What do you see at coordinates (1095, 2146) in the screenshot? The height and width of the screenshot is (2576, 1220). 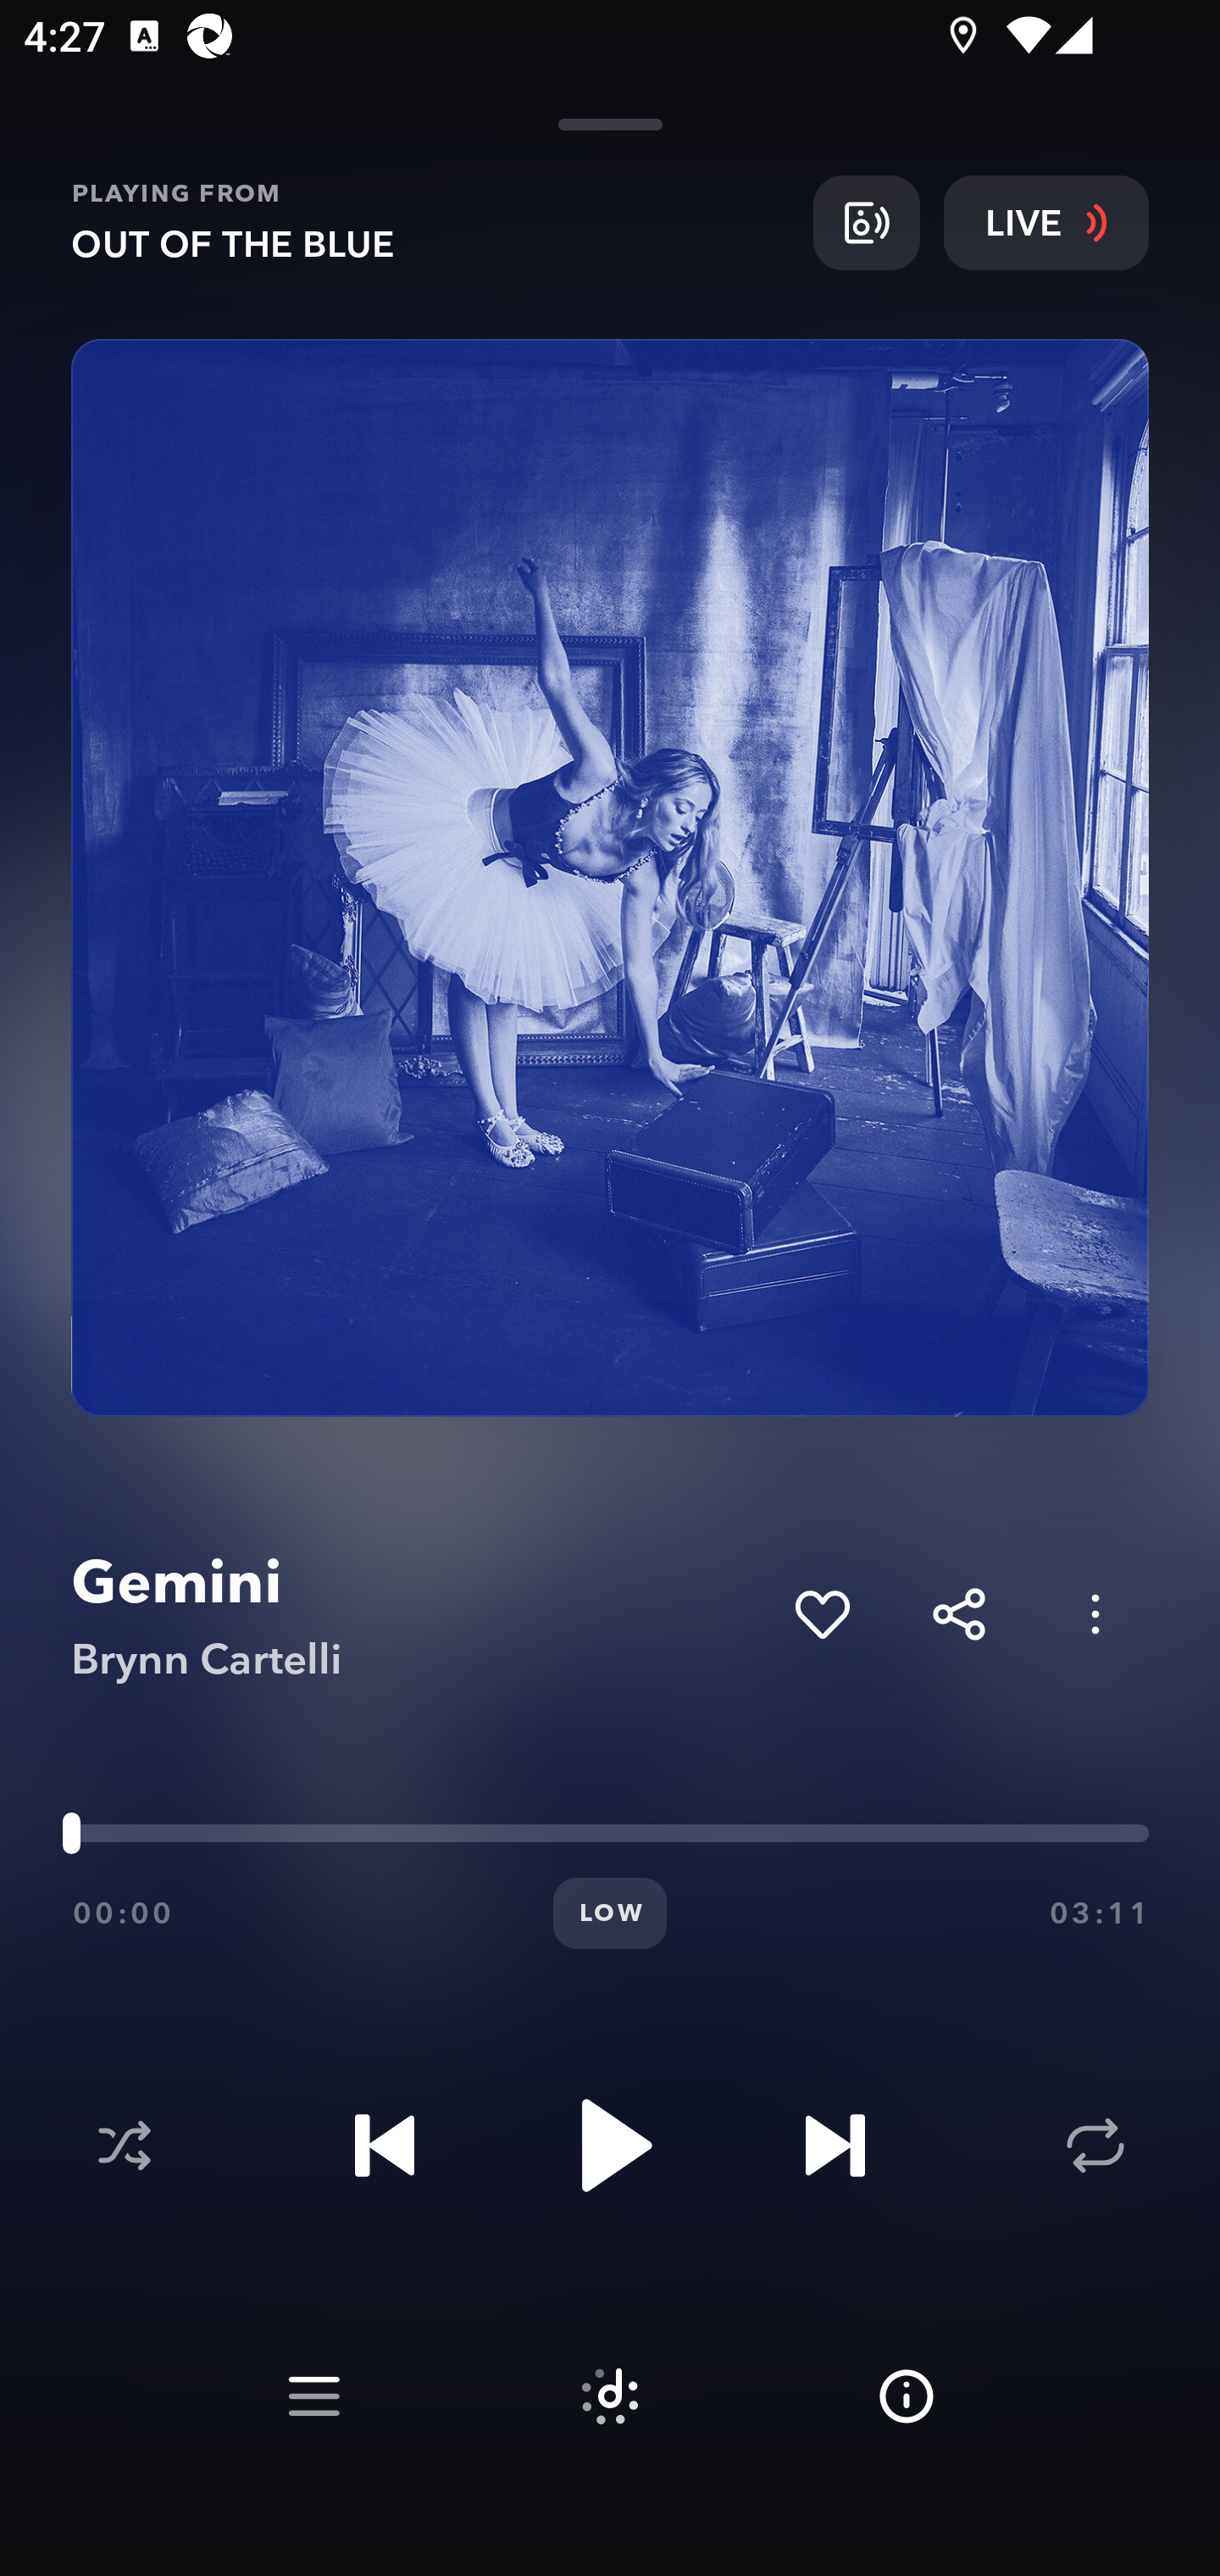 I see `Repeat Off` at bounding box center [1095, 2146].